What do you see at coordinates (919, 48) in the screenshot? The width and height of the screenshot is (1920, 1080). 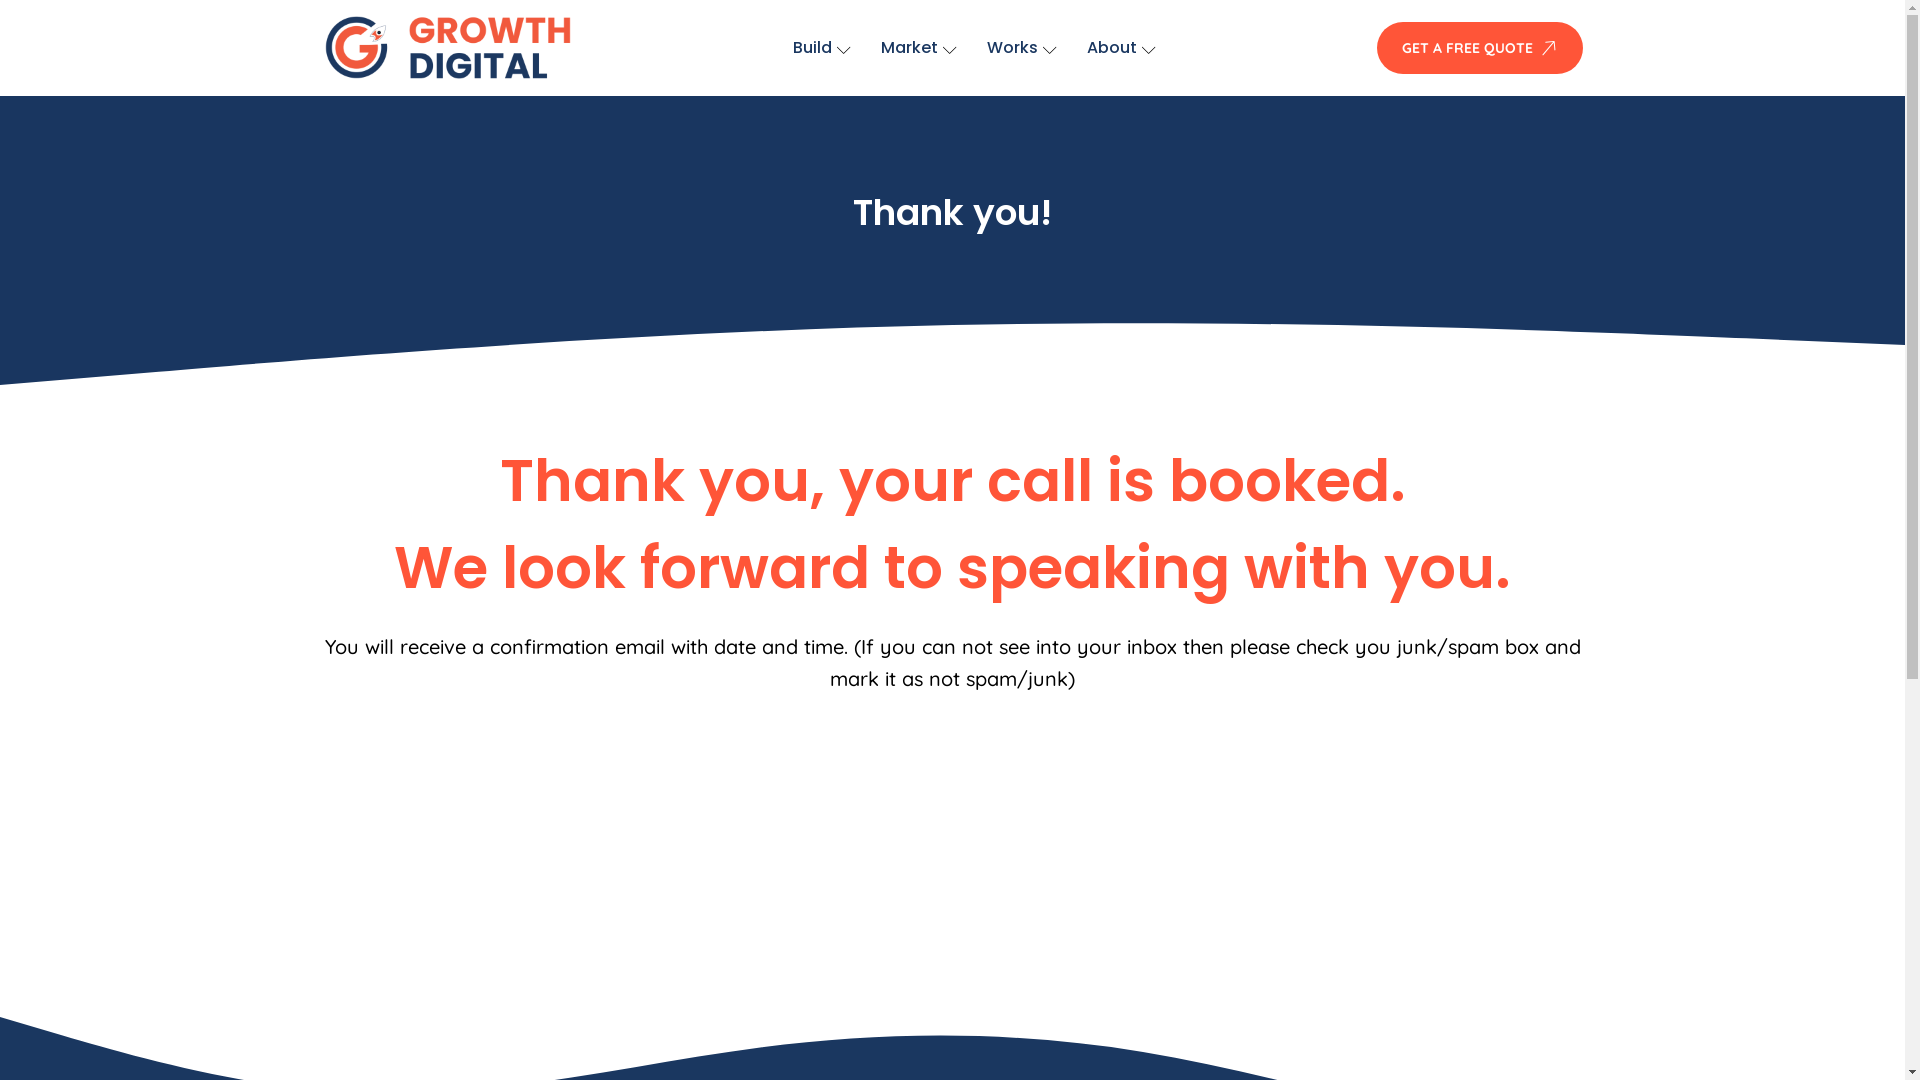 I see `Market` at bounding box center [919, 48].